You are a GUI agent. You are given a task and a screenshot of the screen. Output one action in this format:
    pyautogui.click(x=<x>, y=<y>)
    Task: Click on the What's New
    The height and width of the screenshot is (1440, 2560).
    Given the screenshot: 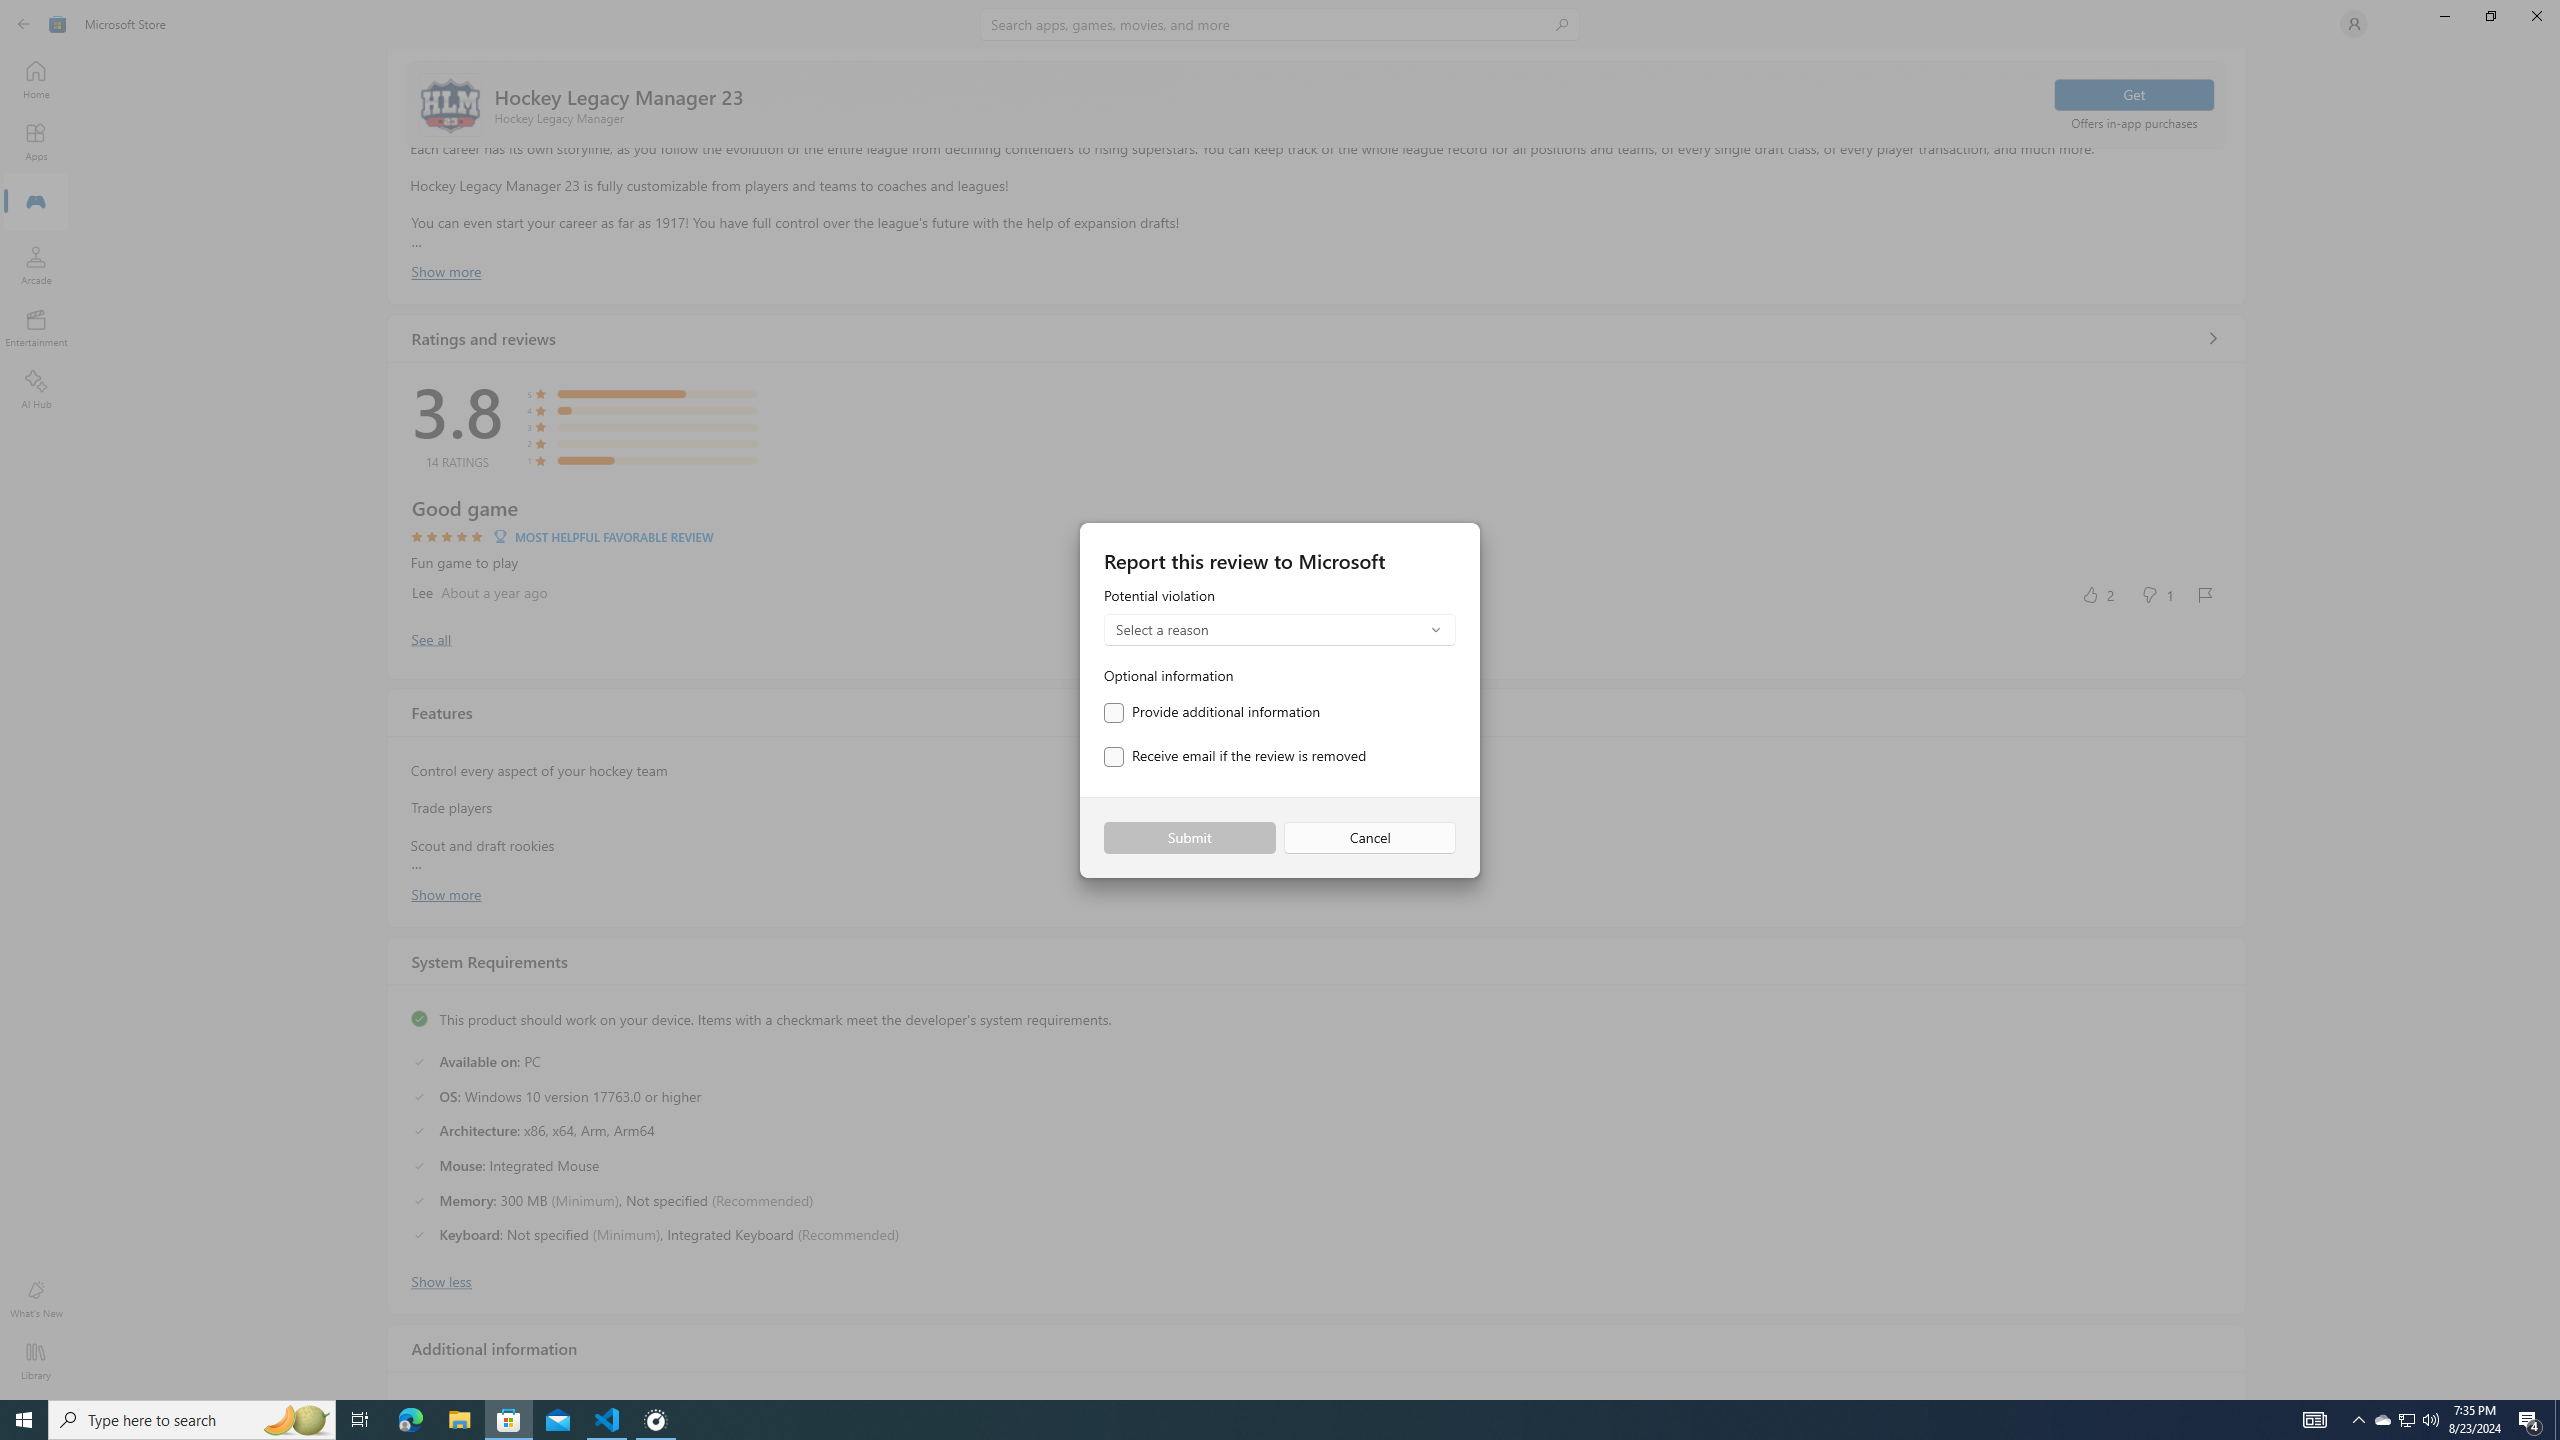 What is the action you would take?
    pyautogui.click(x=36, y=1299)
    